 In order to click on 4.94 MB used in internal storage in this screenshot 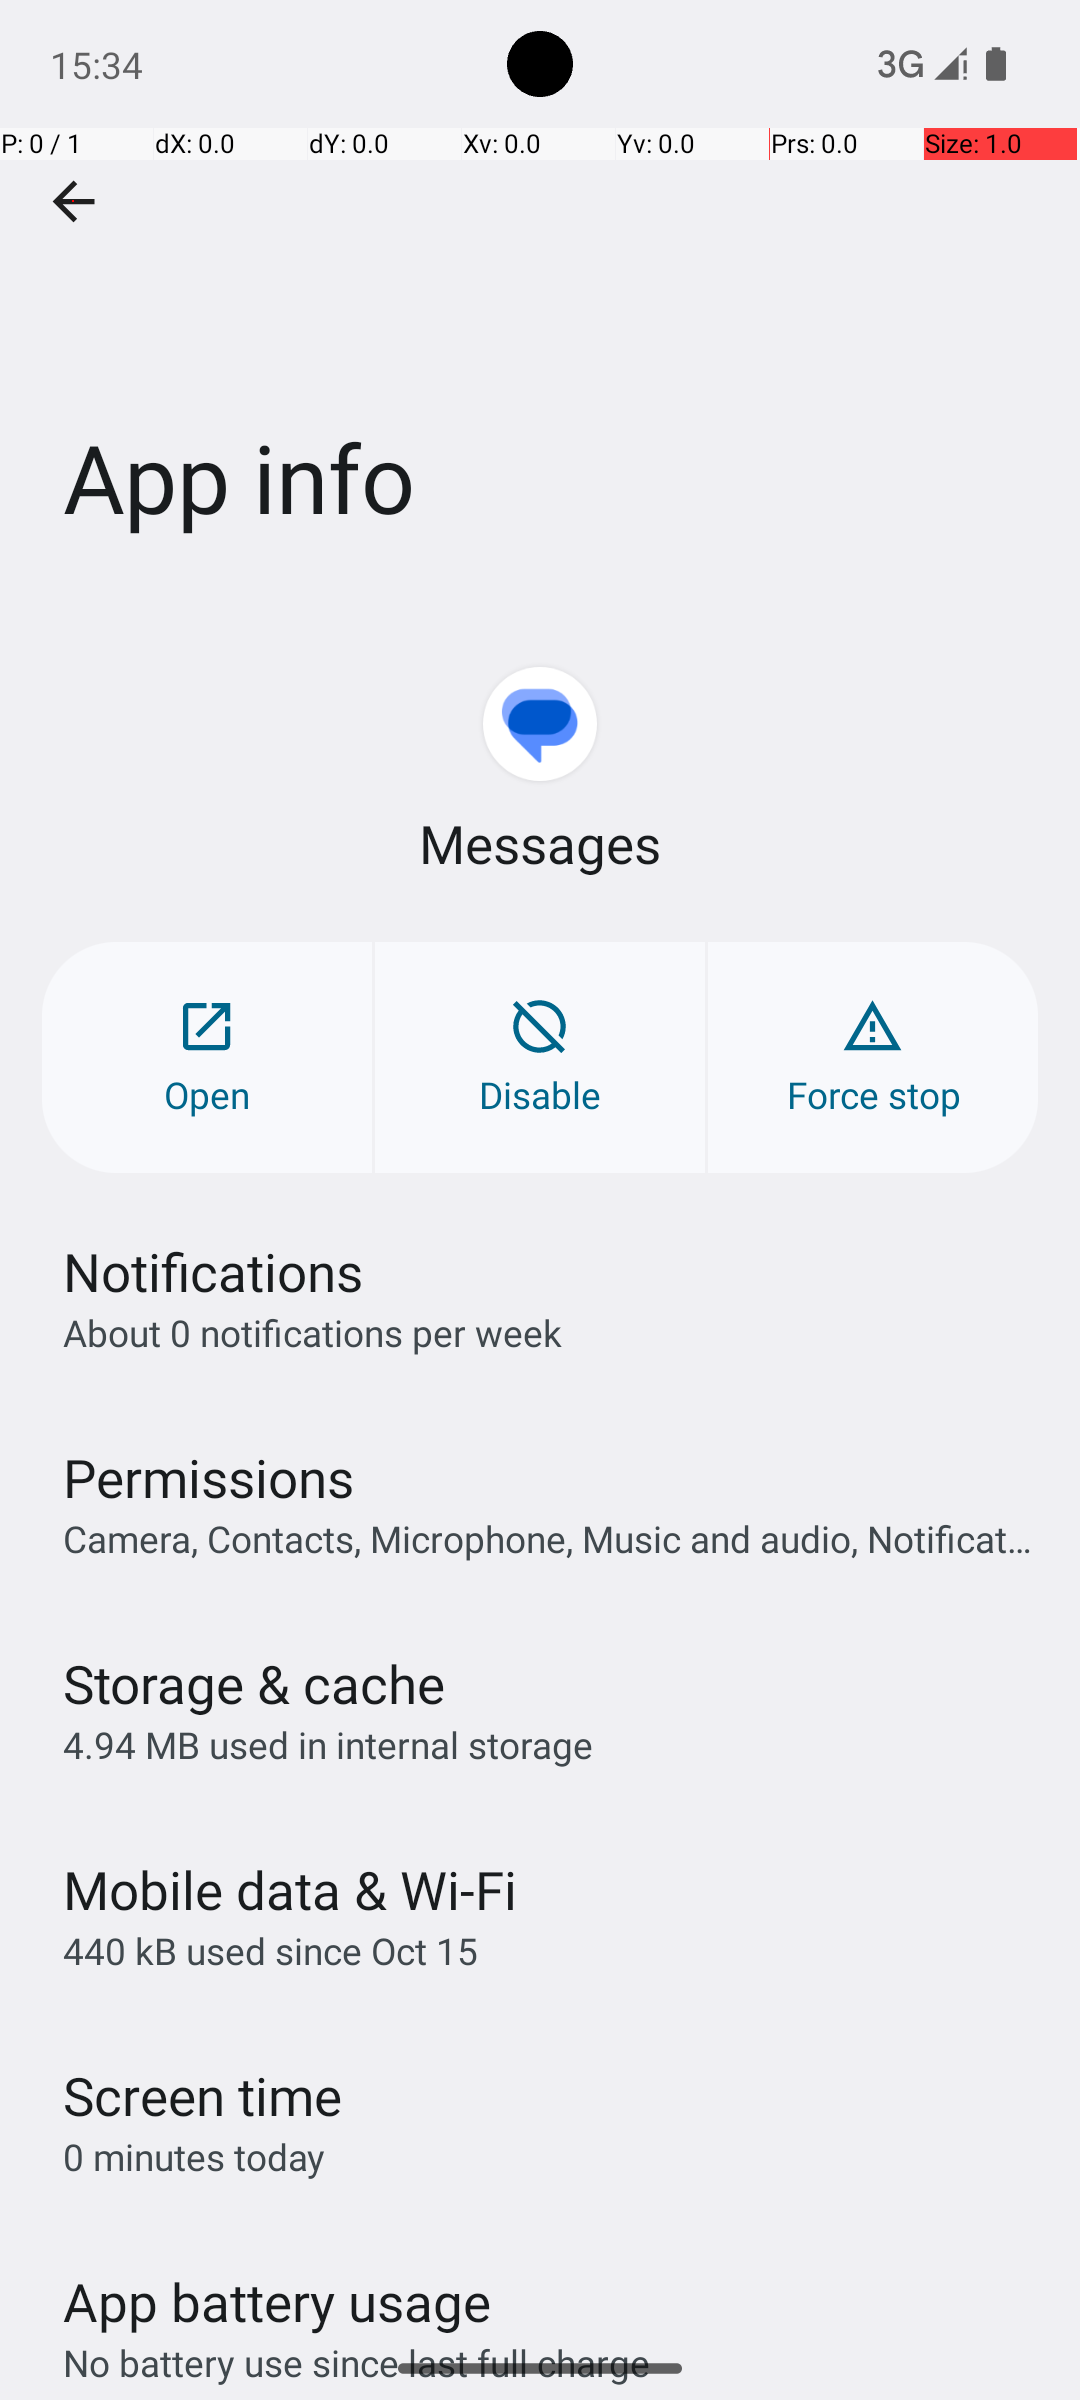, I will do `click(328, 1744)`.